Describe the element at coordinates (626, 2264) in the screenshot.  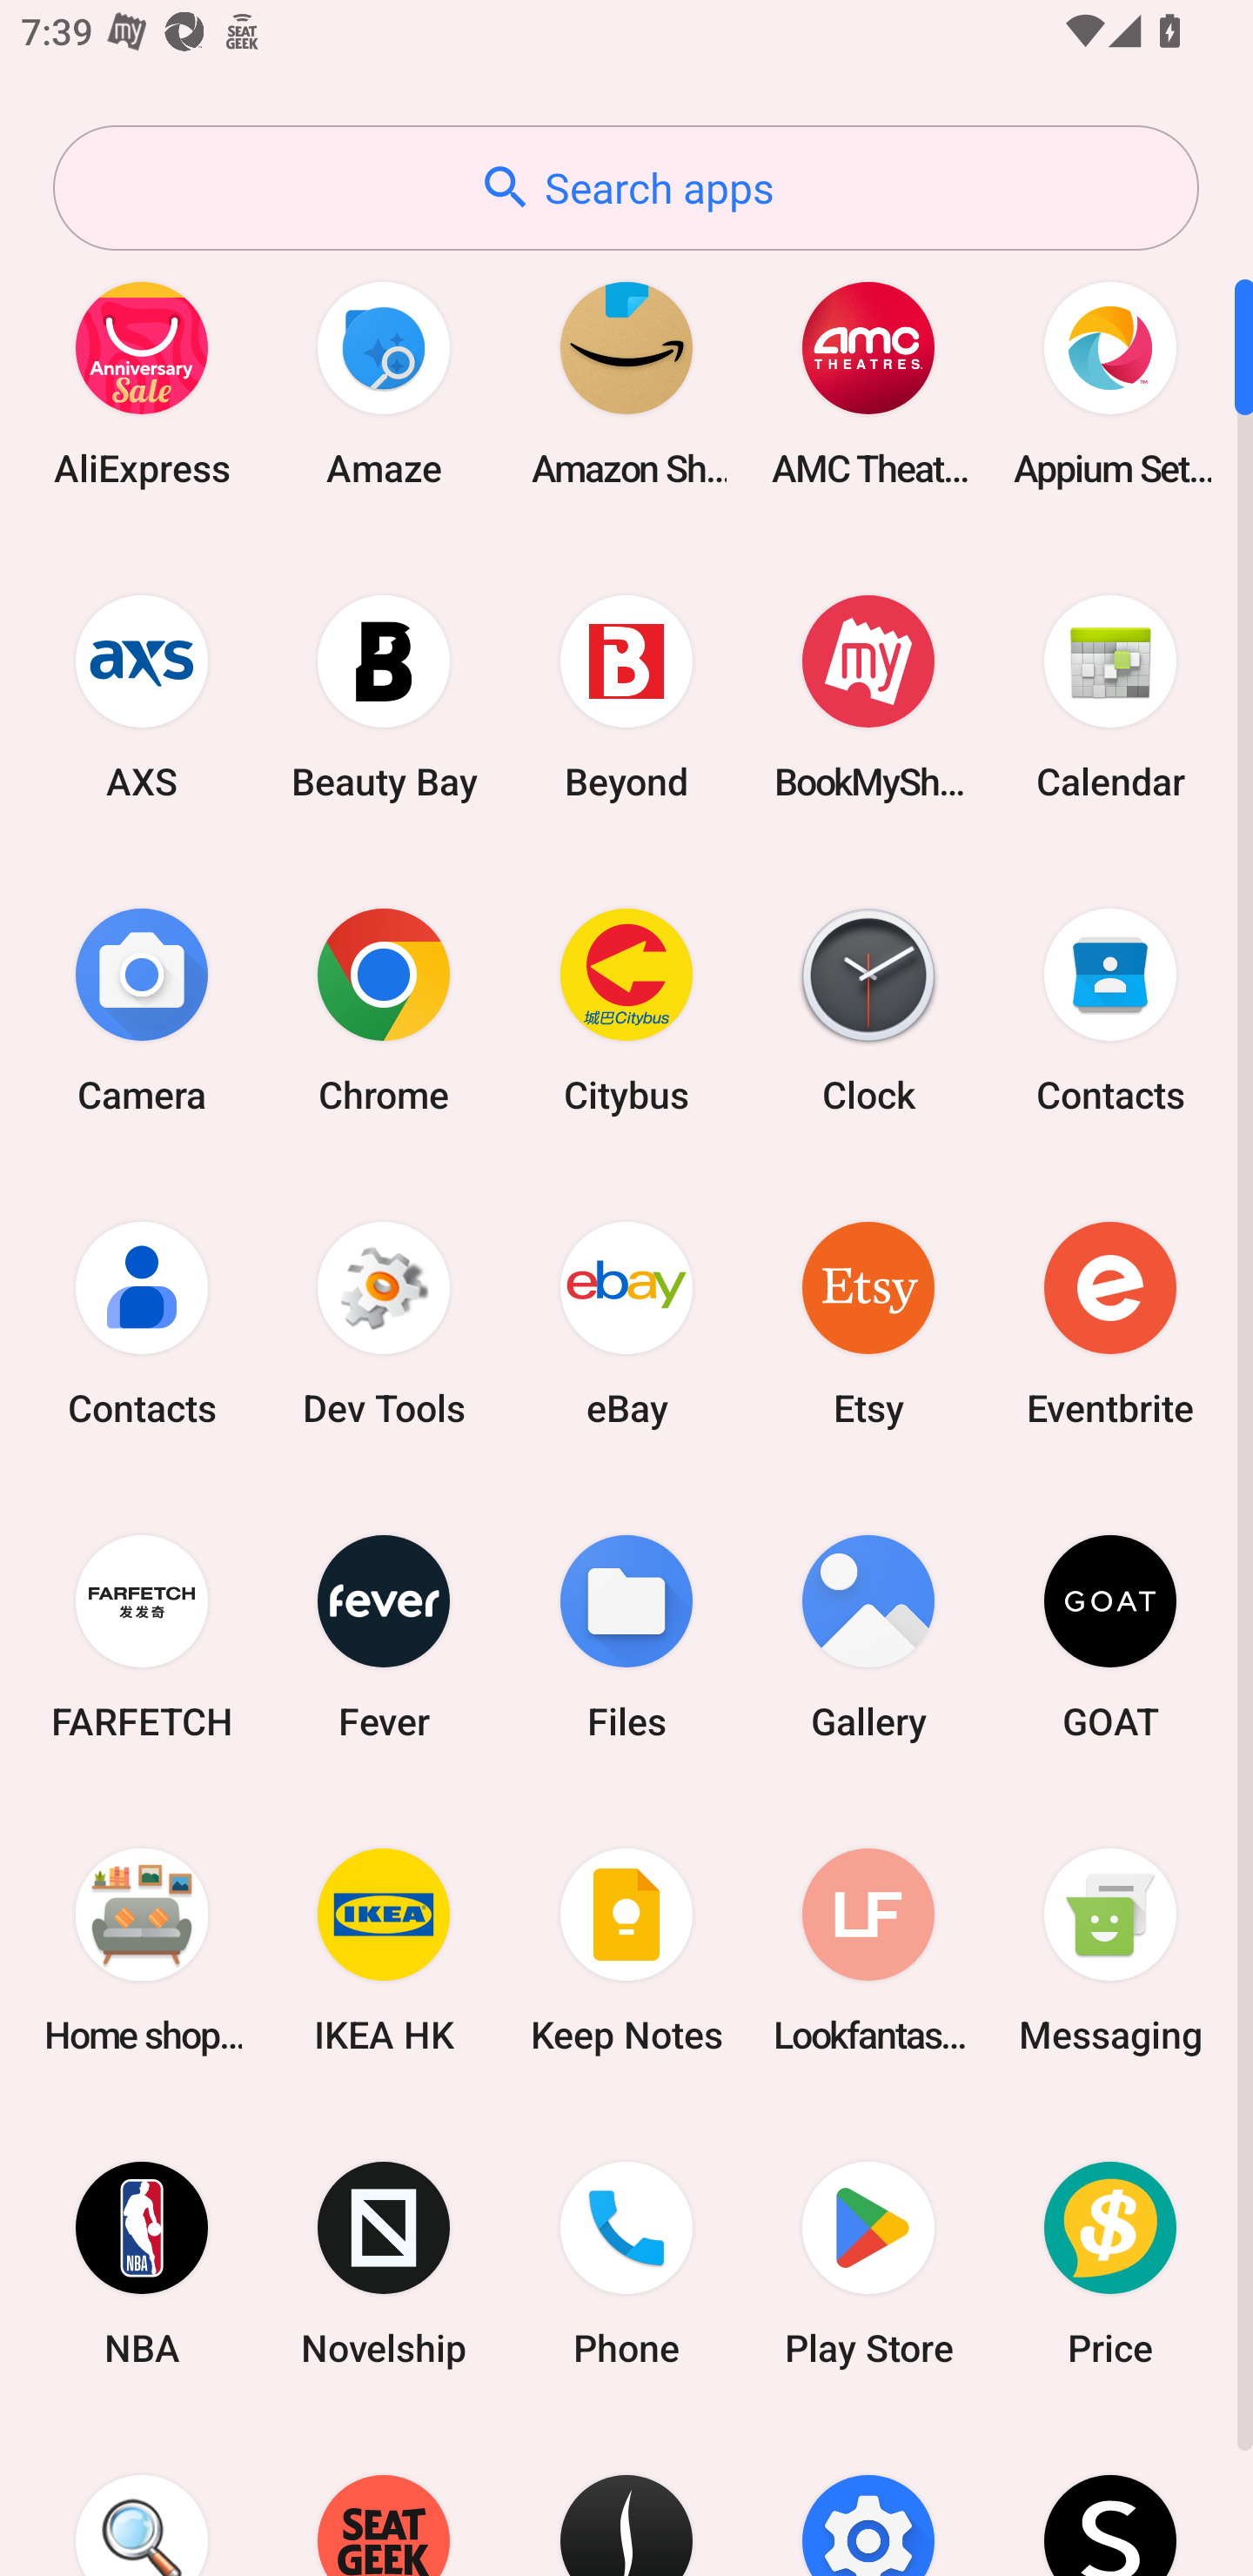
I see `Phone` at that location.